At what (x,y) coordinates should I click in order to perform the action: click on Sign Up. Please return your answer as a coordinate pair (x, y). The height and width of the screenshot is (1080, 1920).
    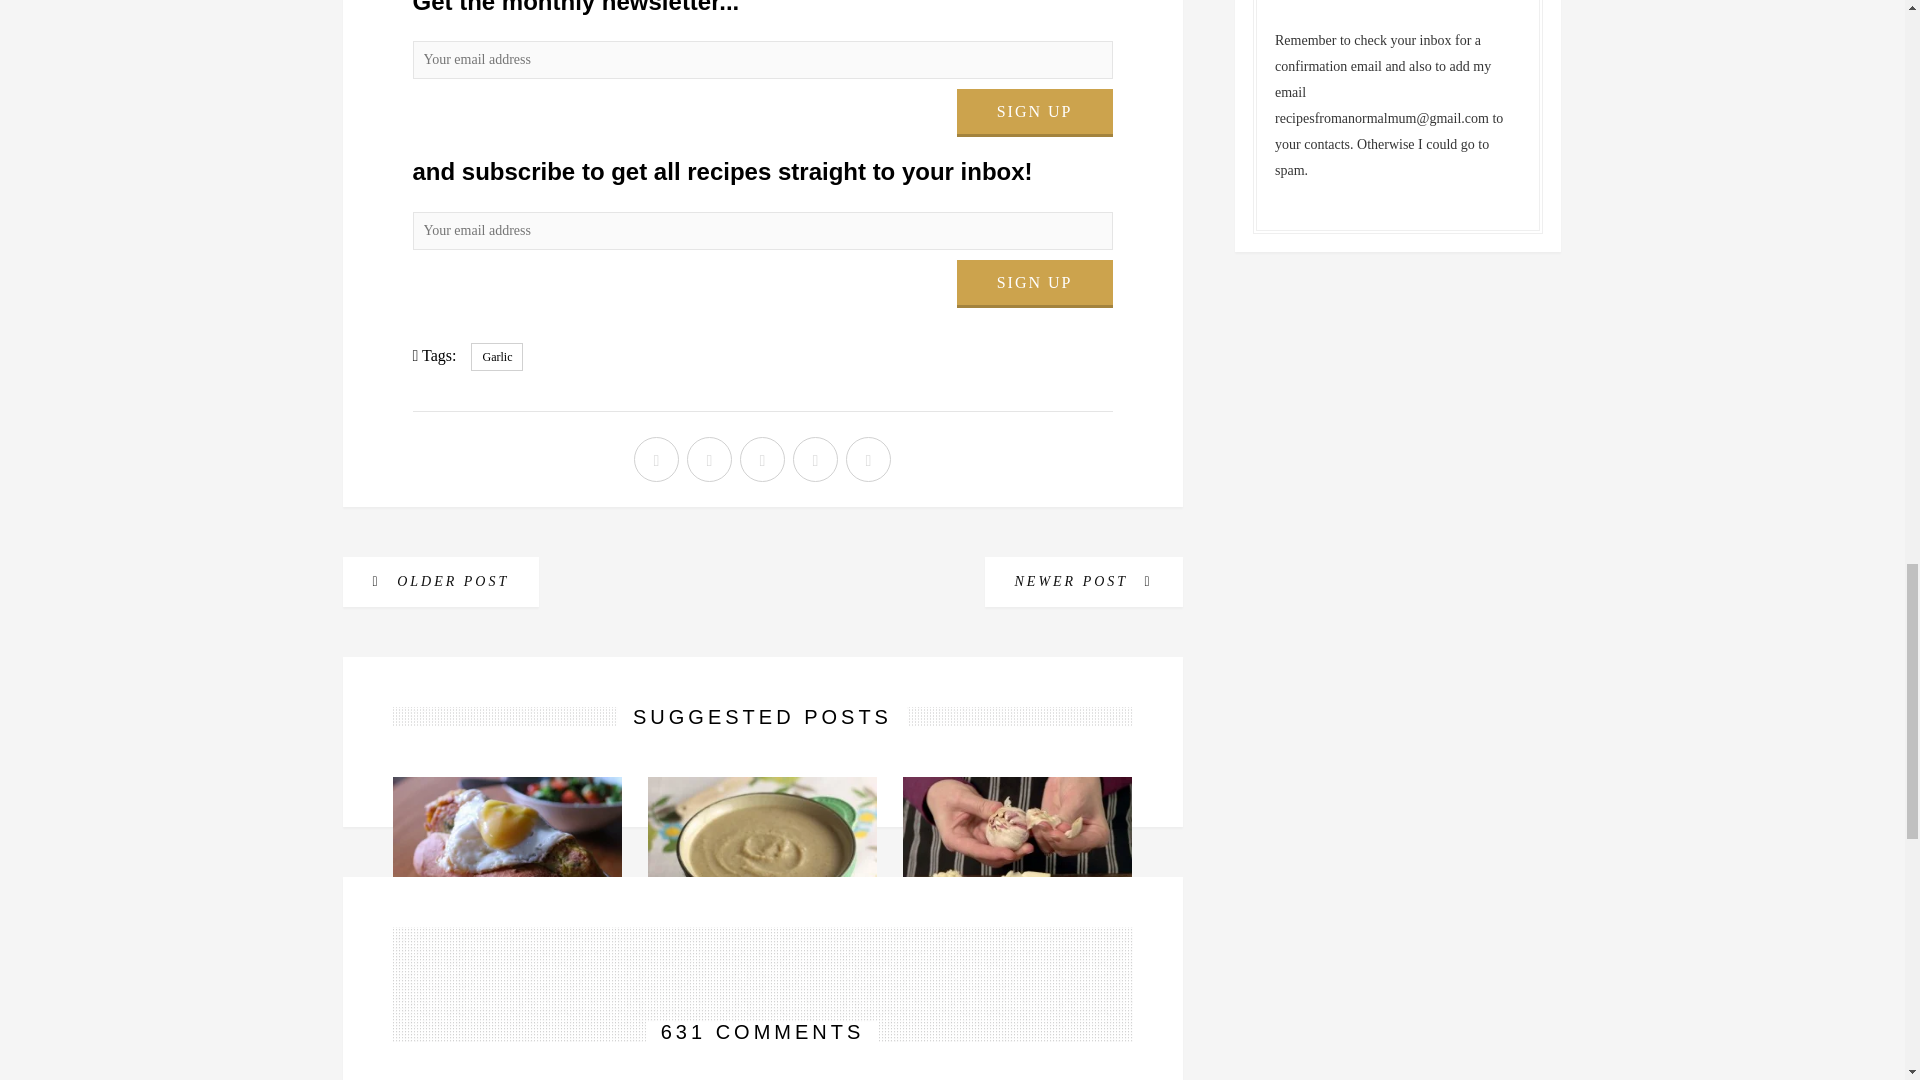
    Looking at the image, I should click on (1034, 284).